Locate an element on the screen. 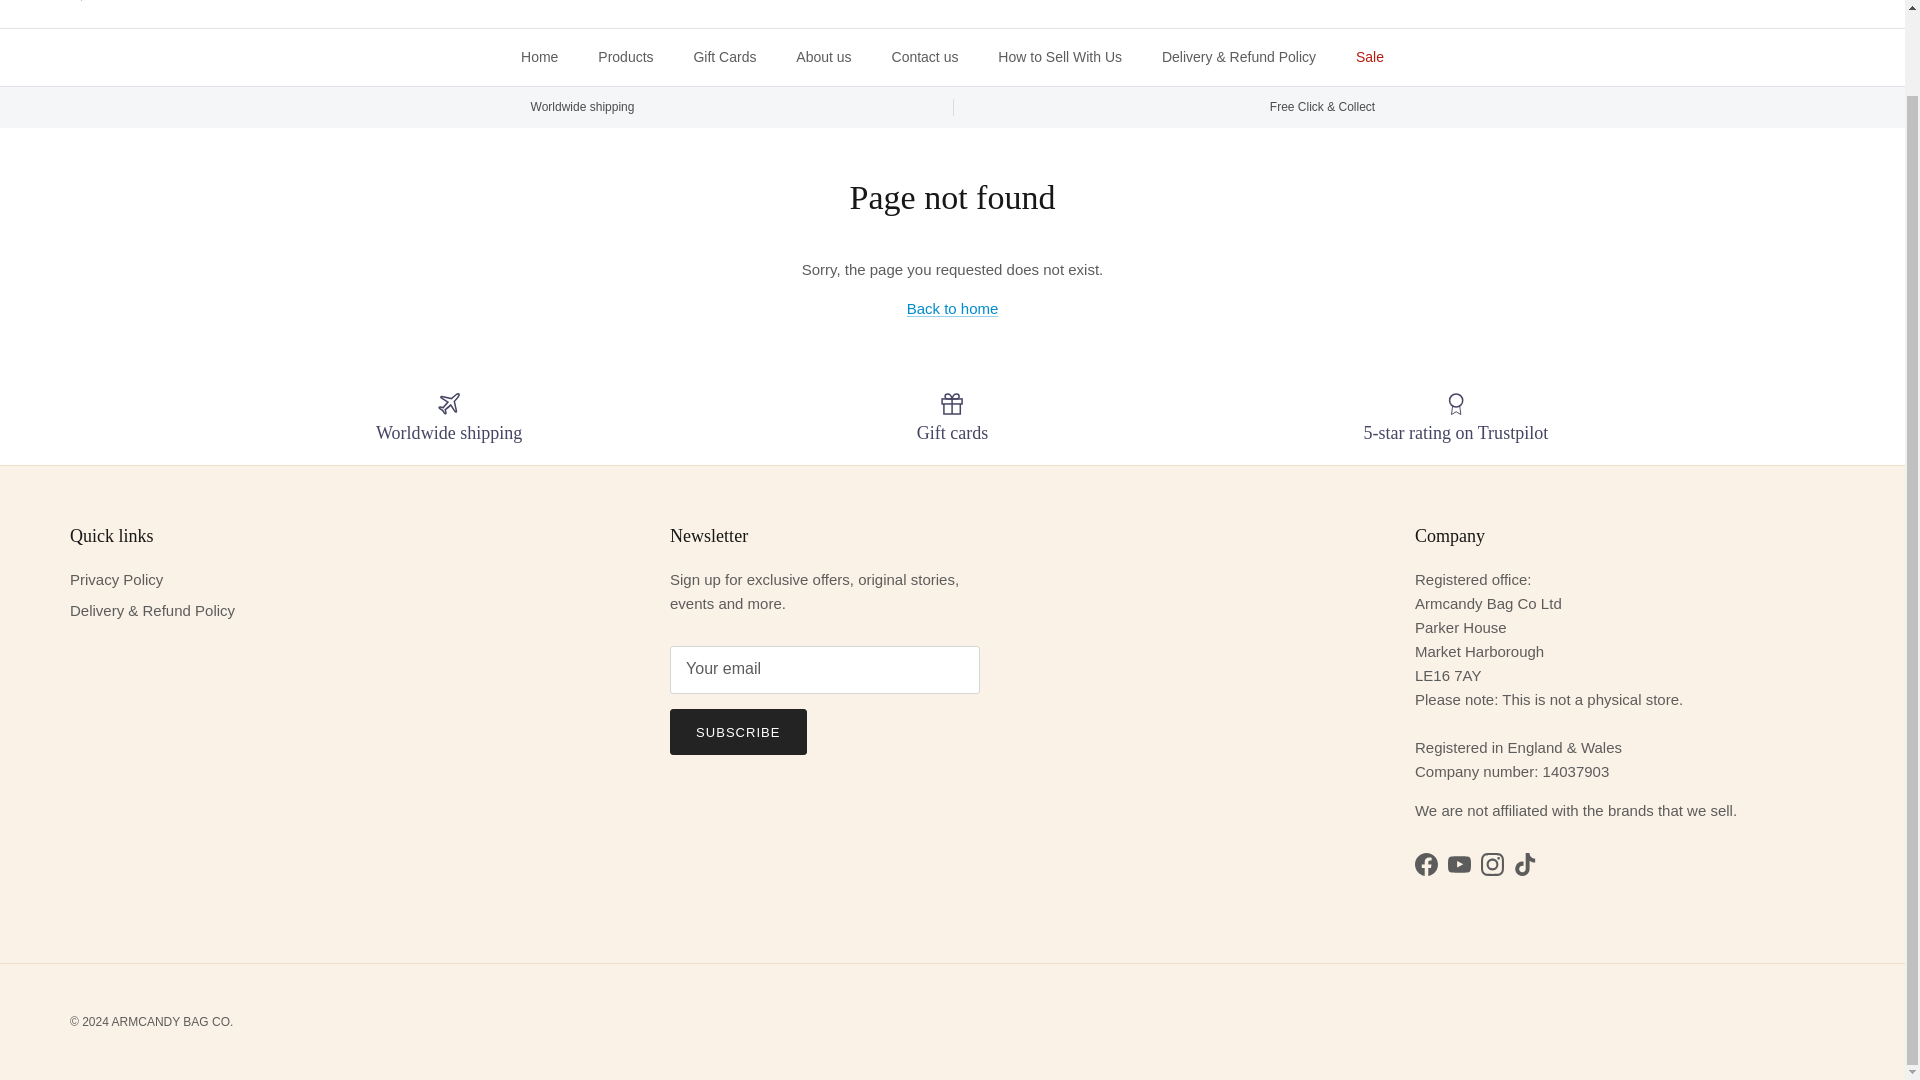 This screenshot has height=1080, width=1920. ARMCANDY BAG CO on Facebook is located at coordinates (1426, 864).